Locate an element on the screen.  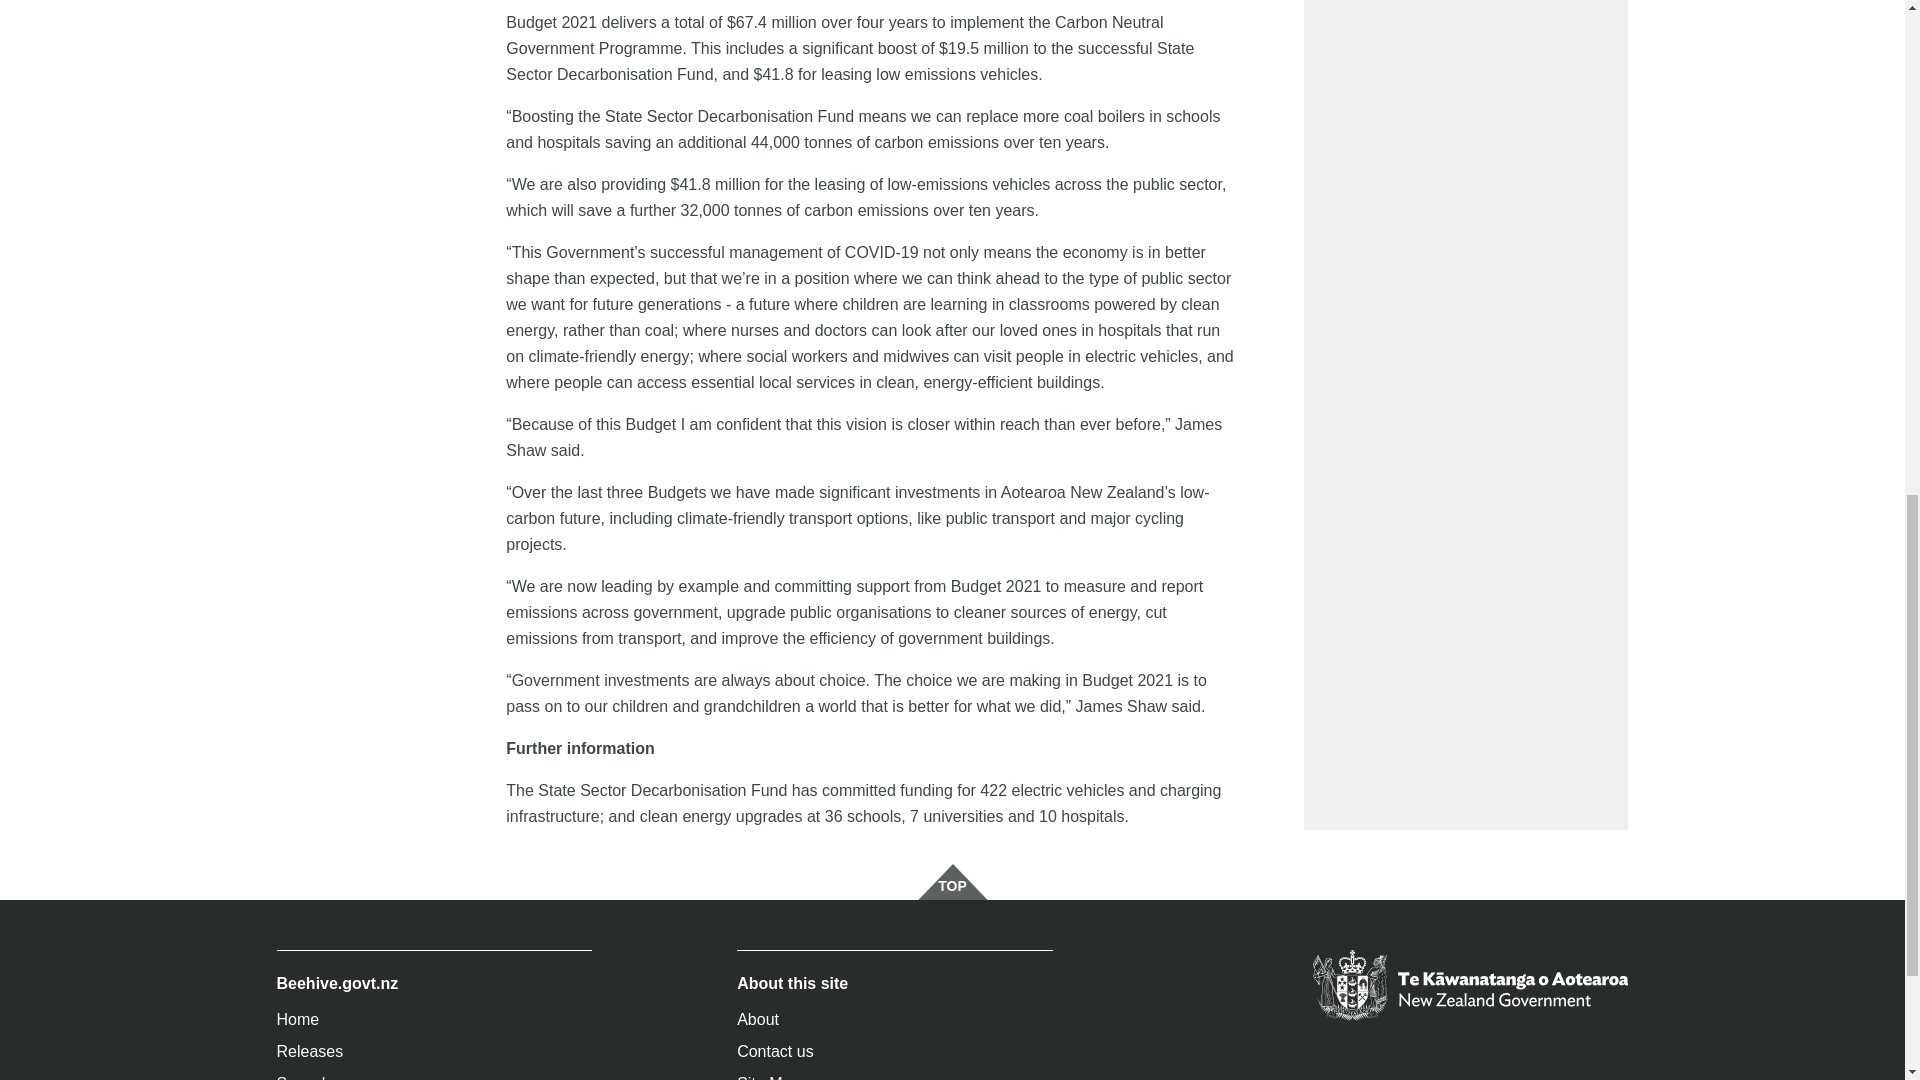
TOP is located at coordinates (952, 882).